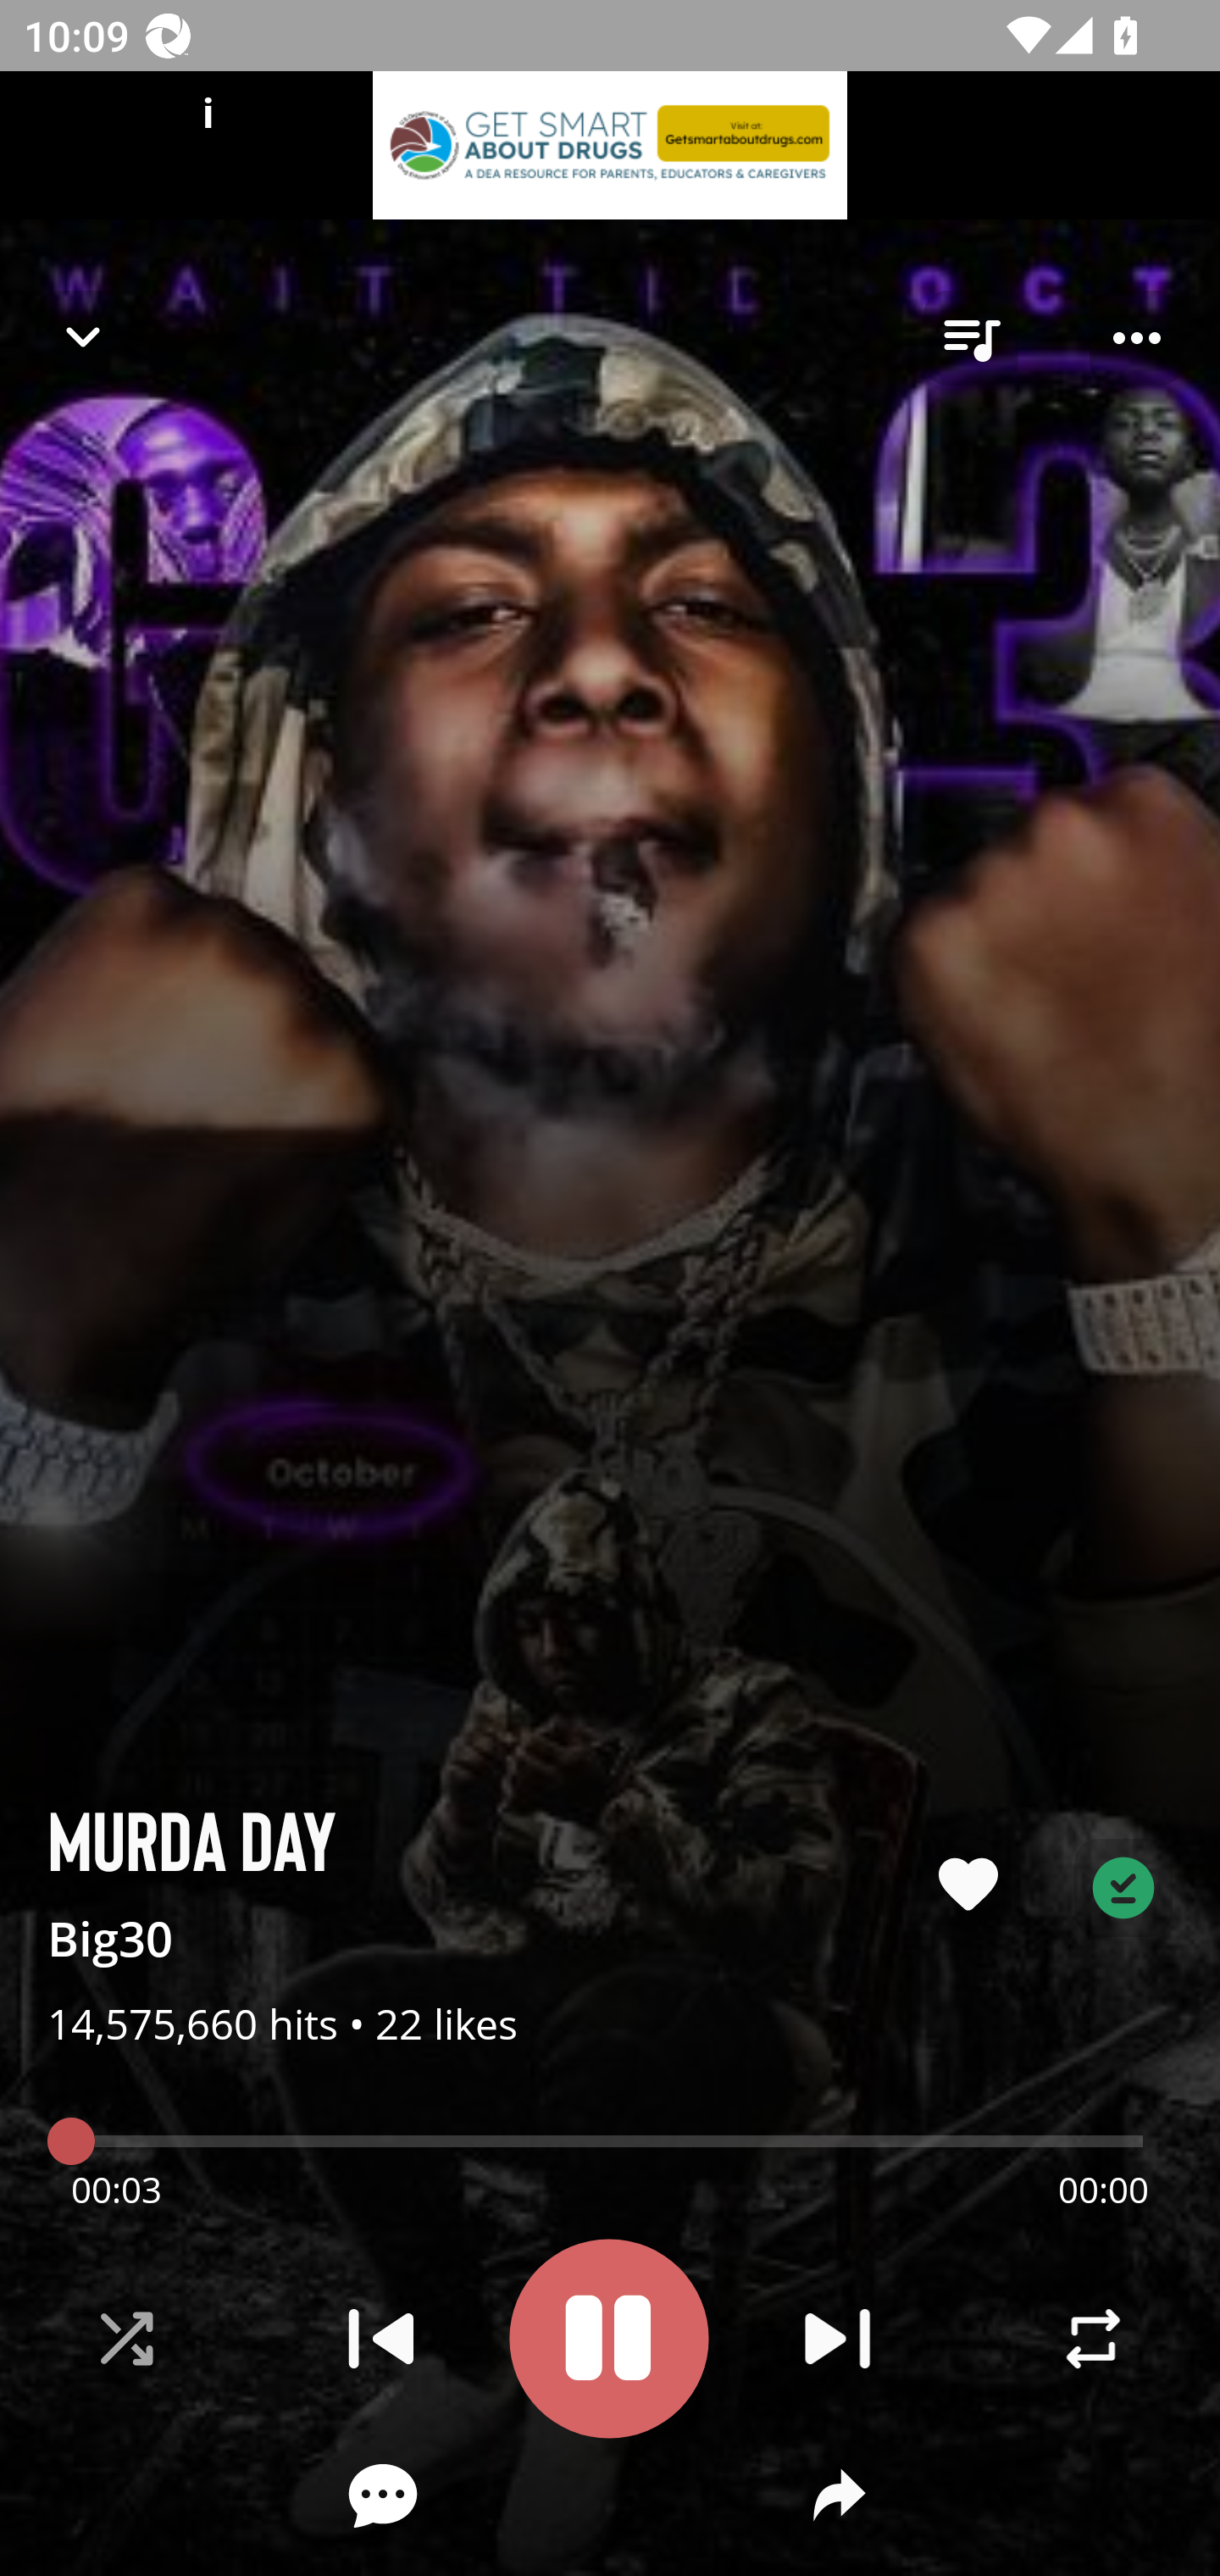  Describe the element at coordinates (971, 339) in the screenshot. I see `queue` at that location.